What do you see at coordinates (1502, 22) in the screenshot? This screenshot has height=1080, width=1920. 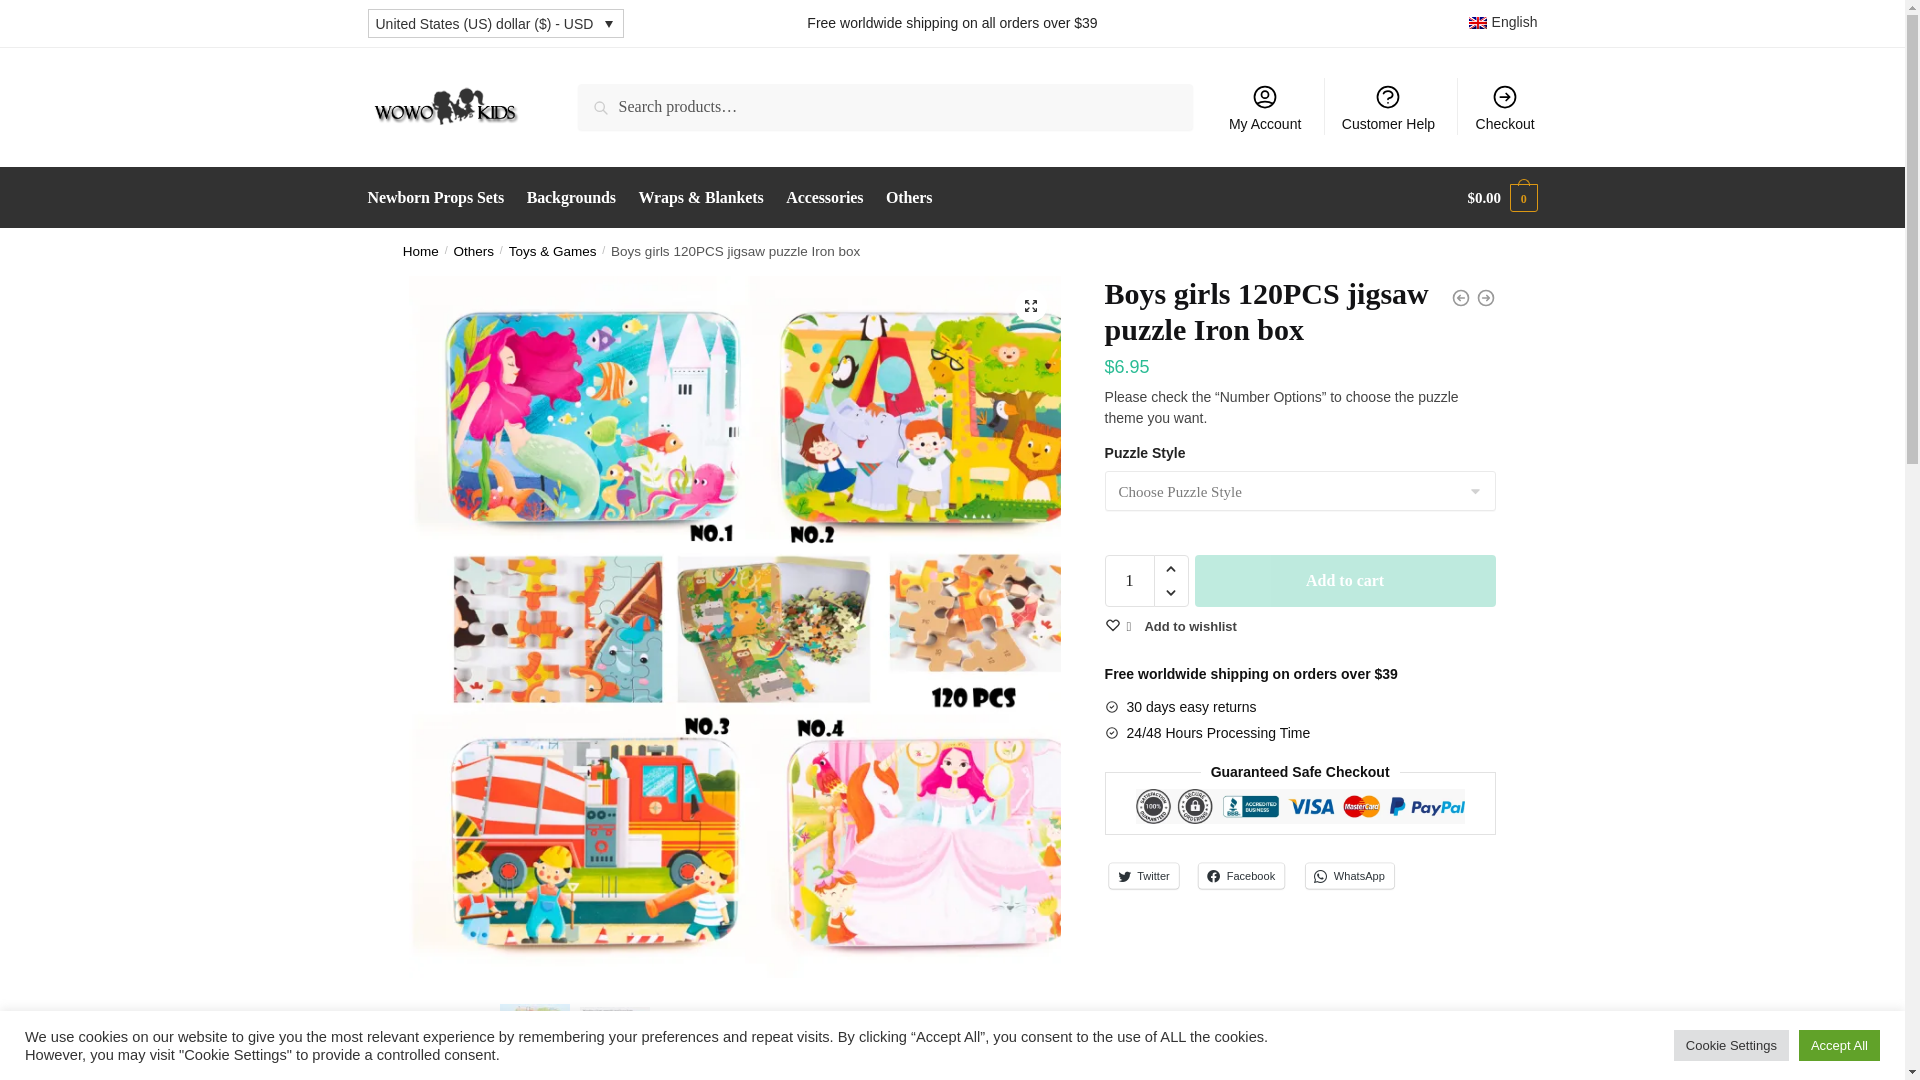 I see `English` at bounding box center [1502, 22].